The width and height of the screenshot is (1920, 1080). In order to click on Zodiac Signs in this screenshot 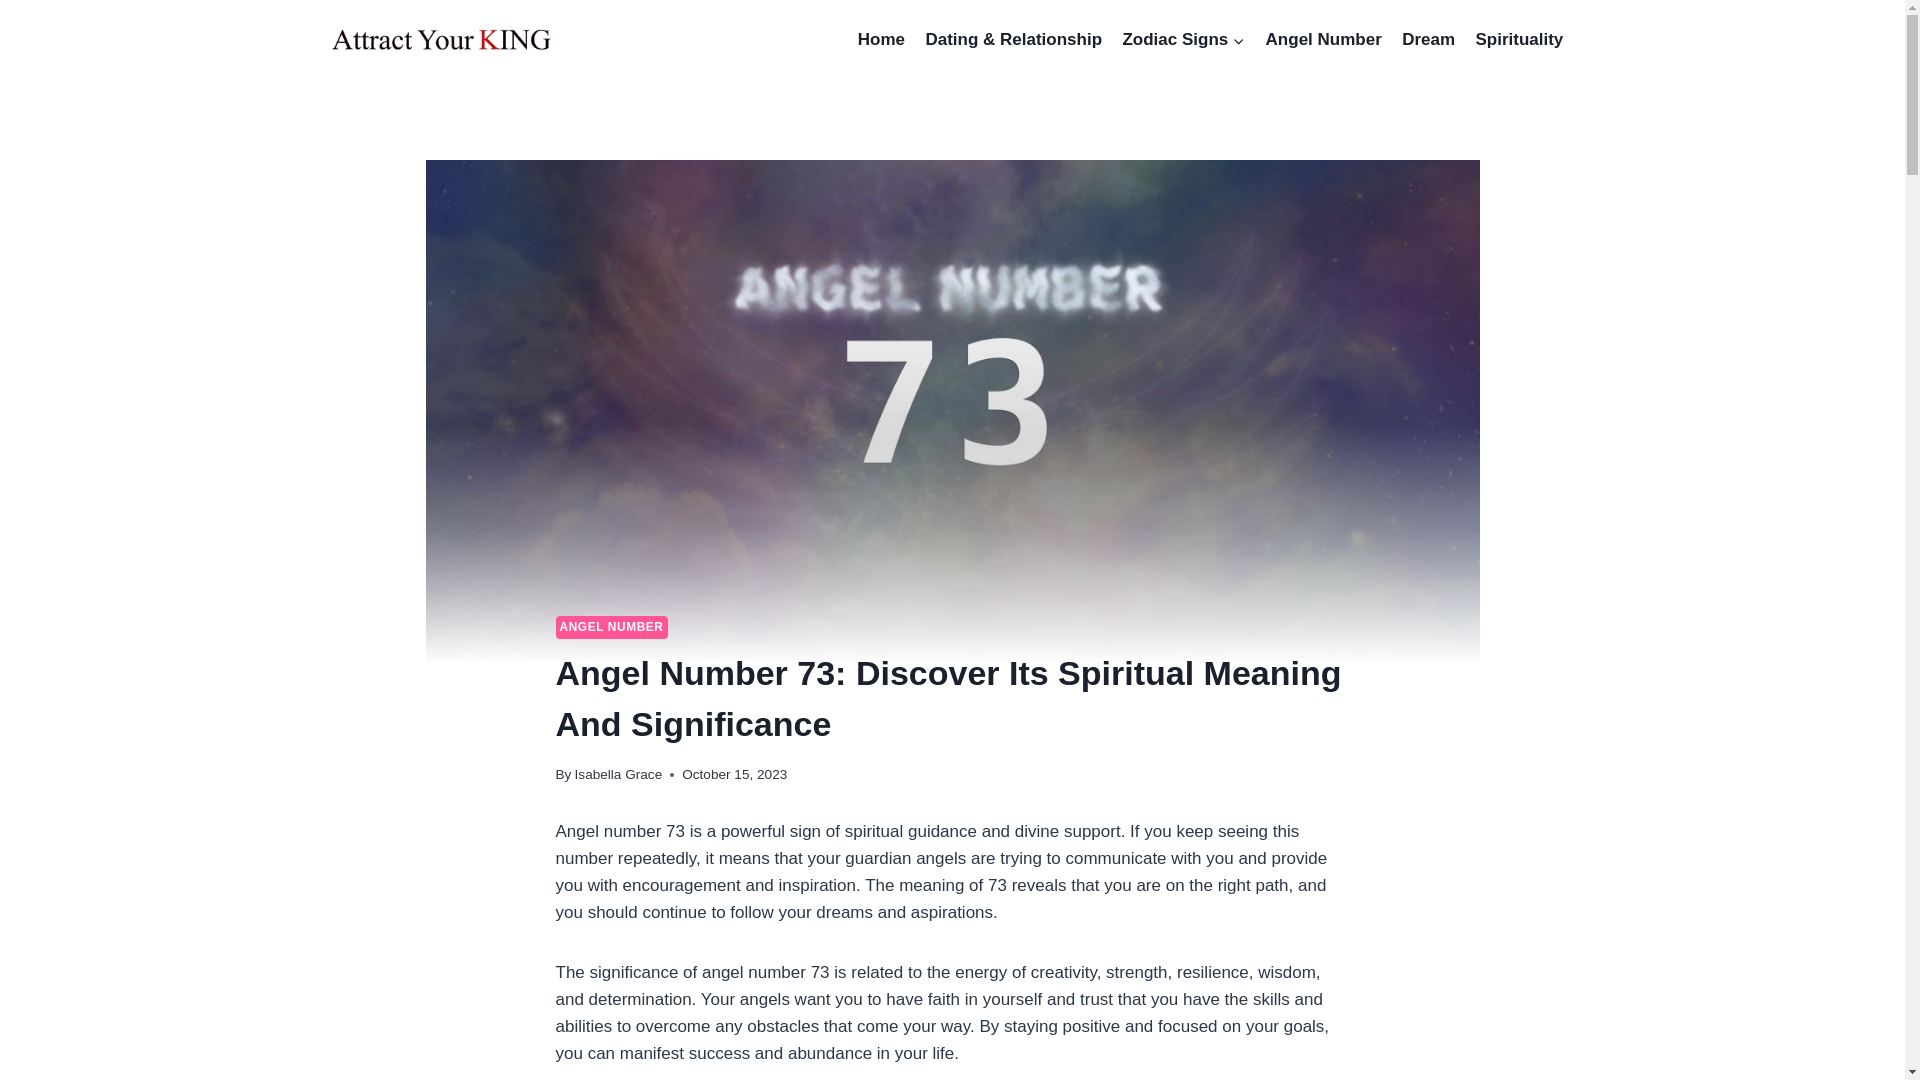, I will do `click(1183, 40)`.